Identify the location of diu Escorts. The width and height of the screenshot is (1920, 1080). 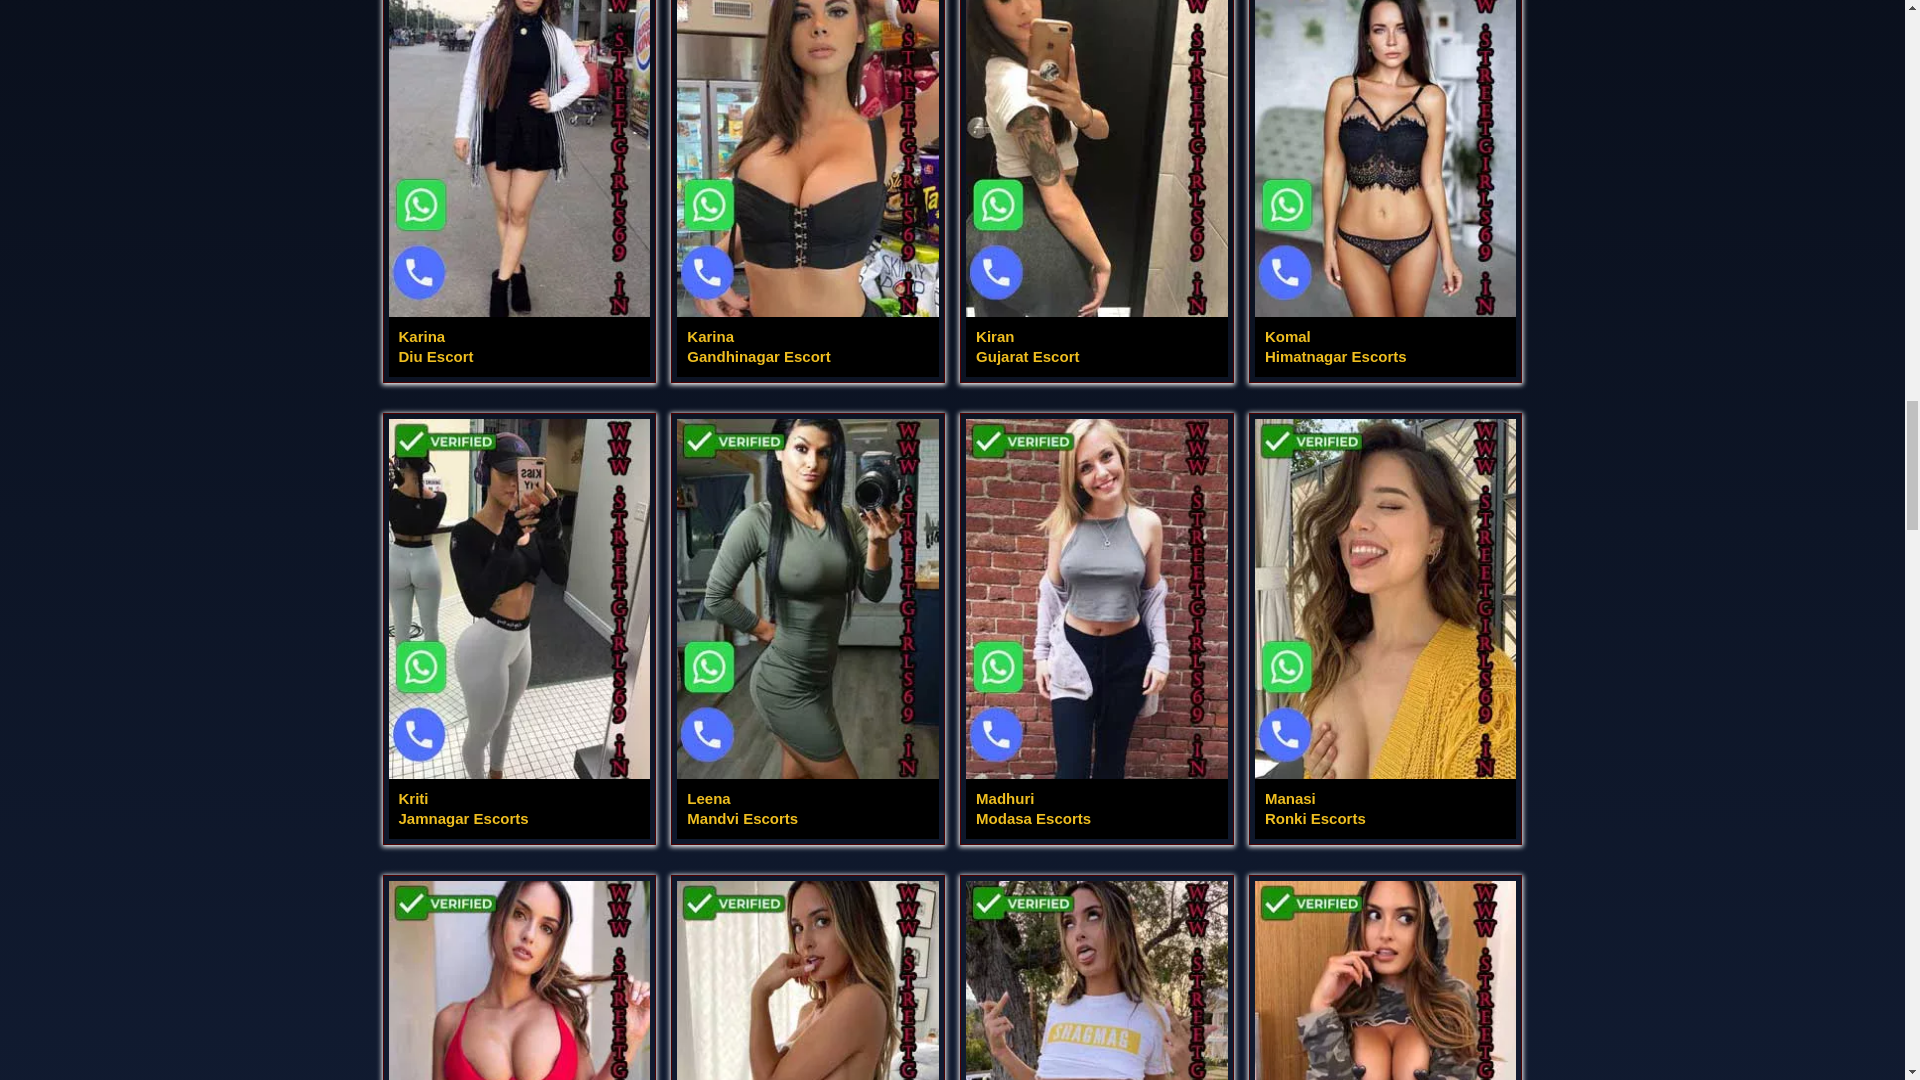
(808, 980).